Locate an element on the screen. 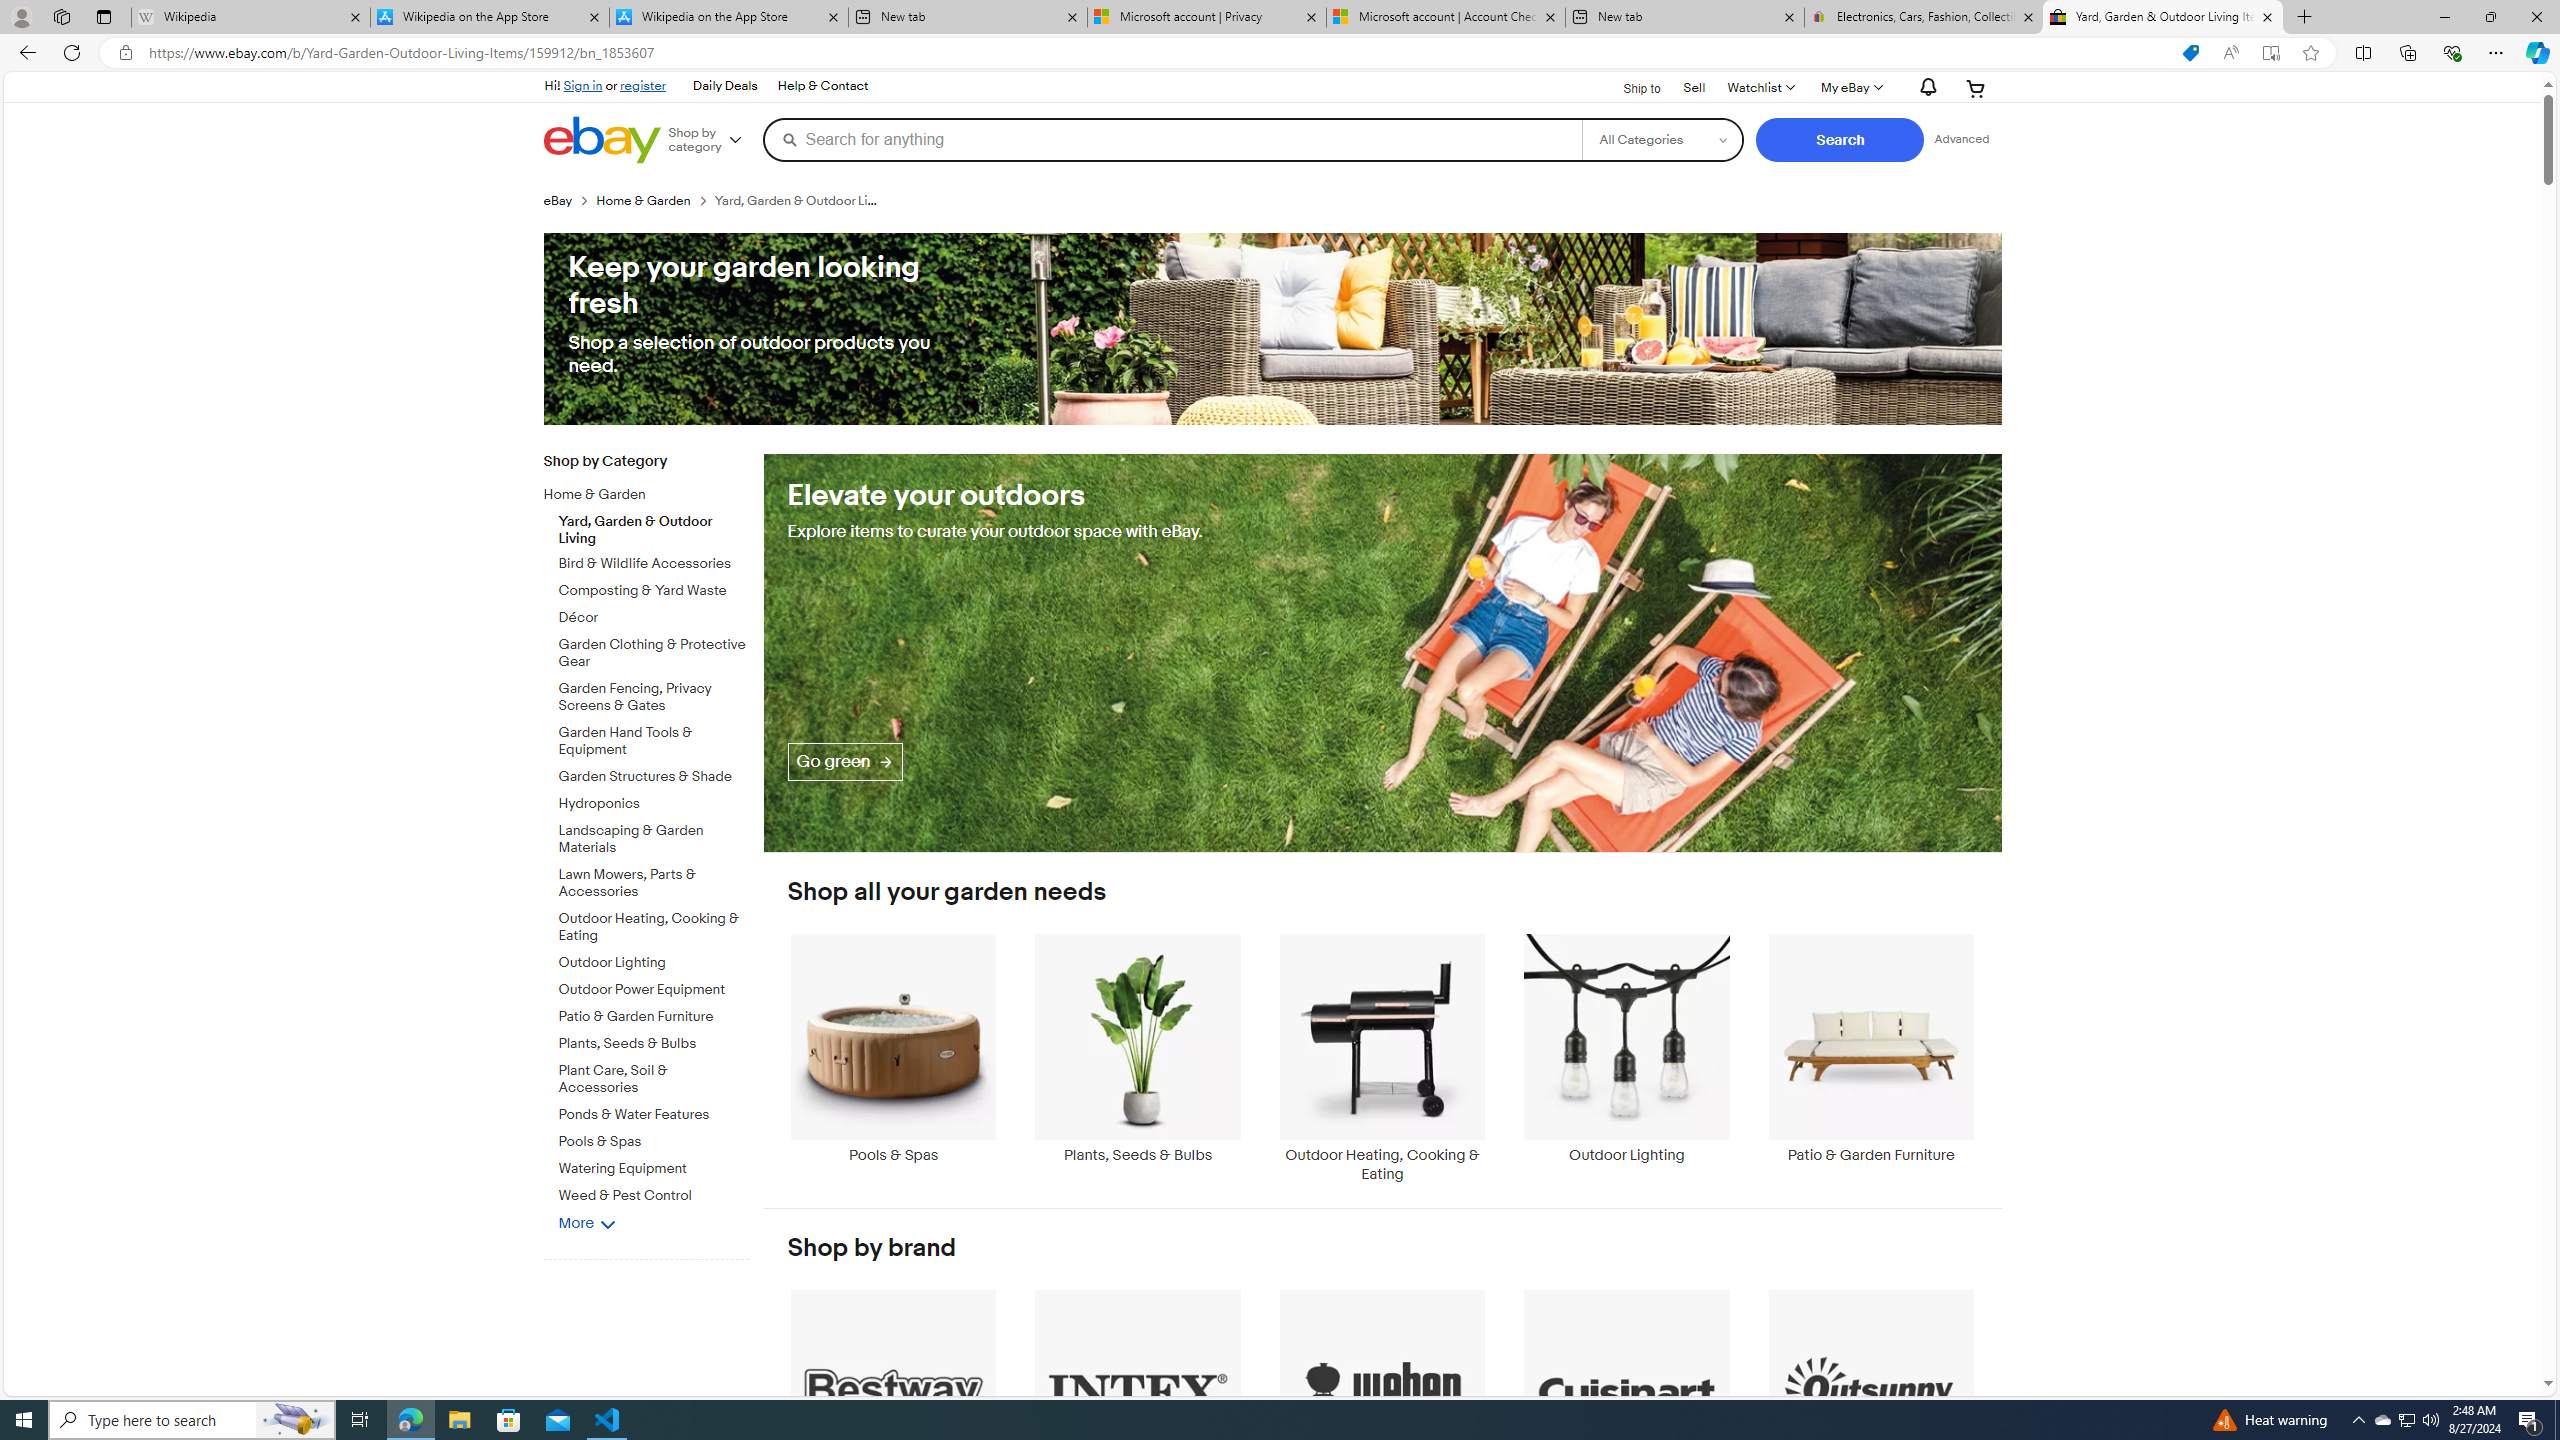 The height and width of the screenshot is (1440, 2560). Patio & Garden Furniture is located at coordinates (1871, 1048).